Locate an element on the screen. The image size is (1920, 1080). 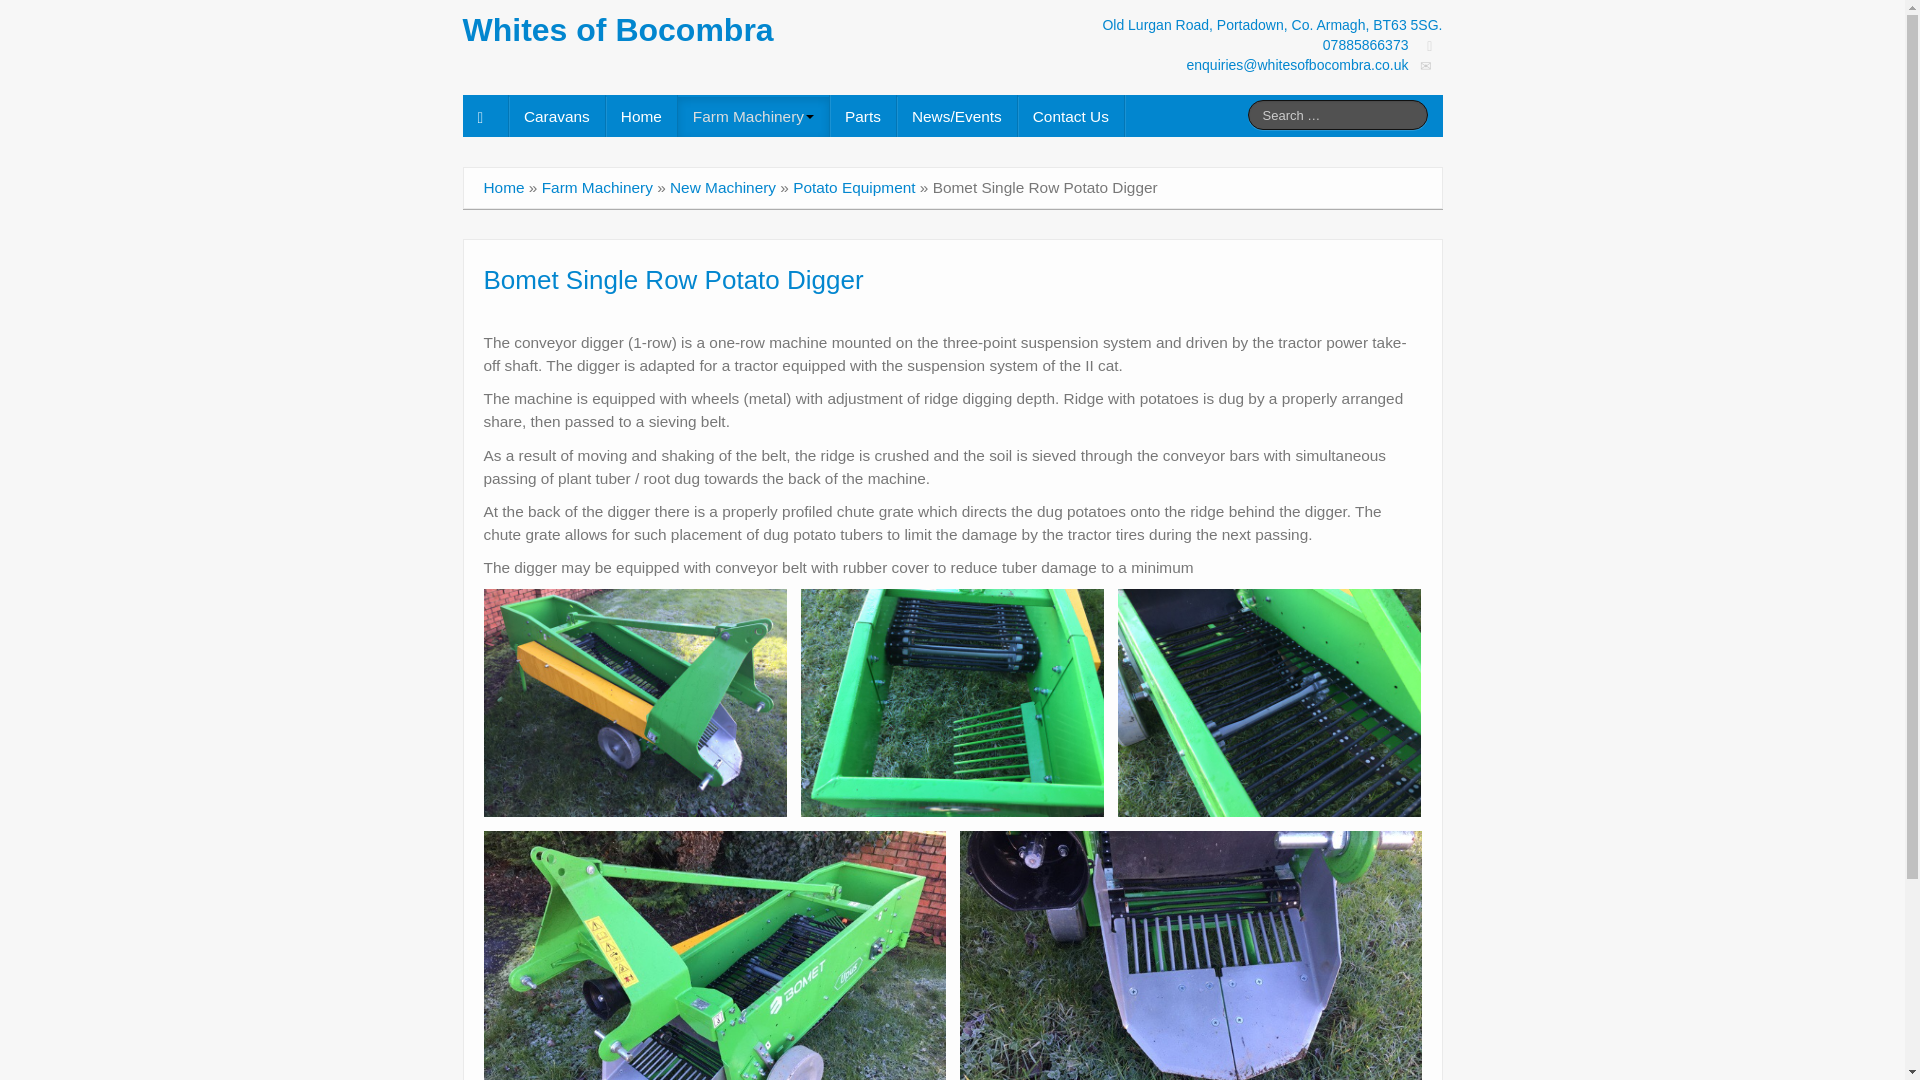
Caravans is located at coordinates (556, 116).